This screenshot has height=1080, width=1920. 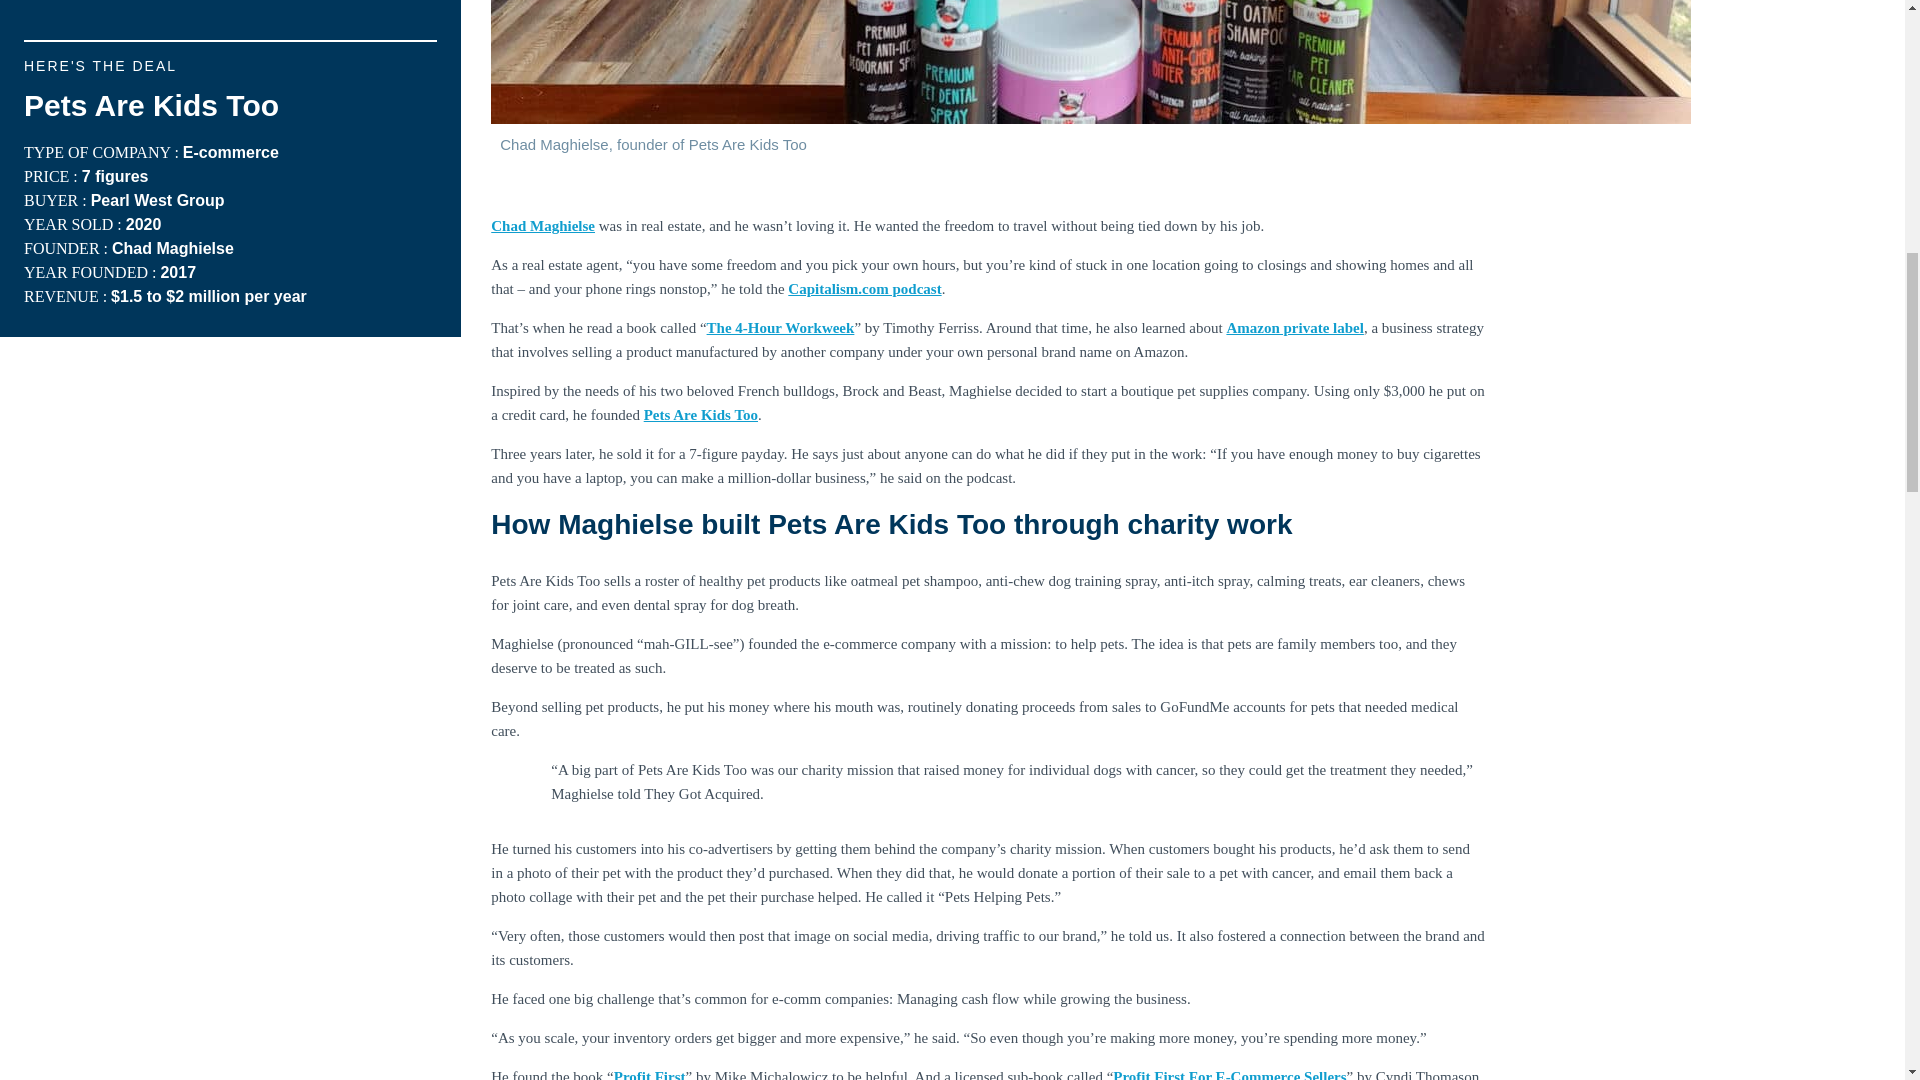 What do you see at coordinates (1229, 1074) in the screenshot?
I see `Profit First For E-Commerce Sellers` at bounding box center [1229, 1074].